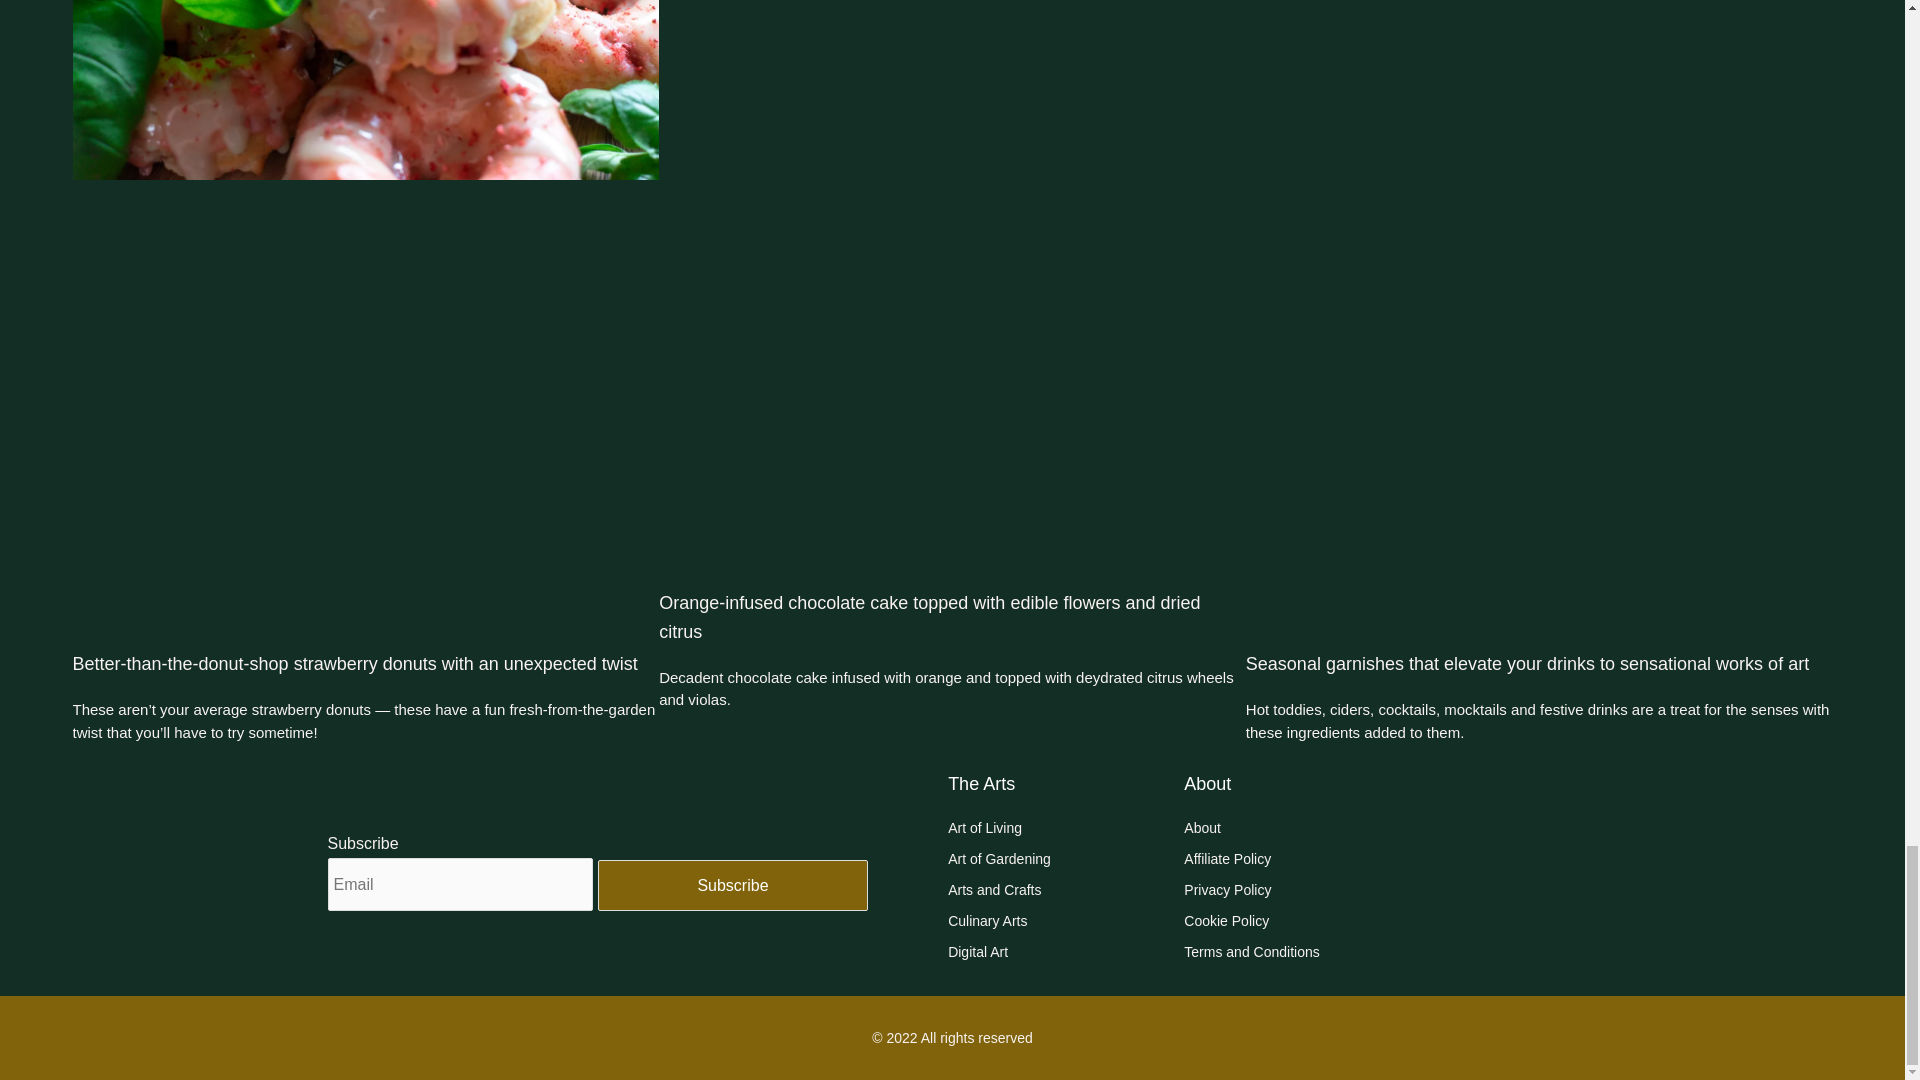  Describe the element at coordinates (1066, 922) in the screenshot. I see `Culinary Arts` at that location.